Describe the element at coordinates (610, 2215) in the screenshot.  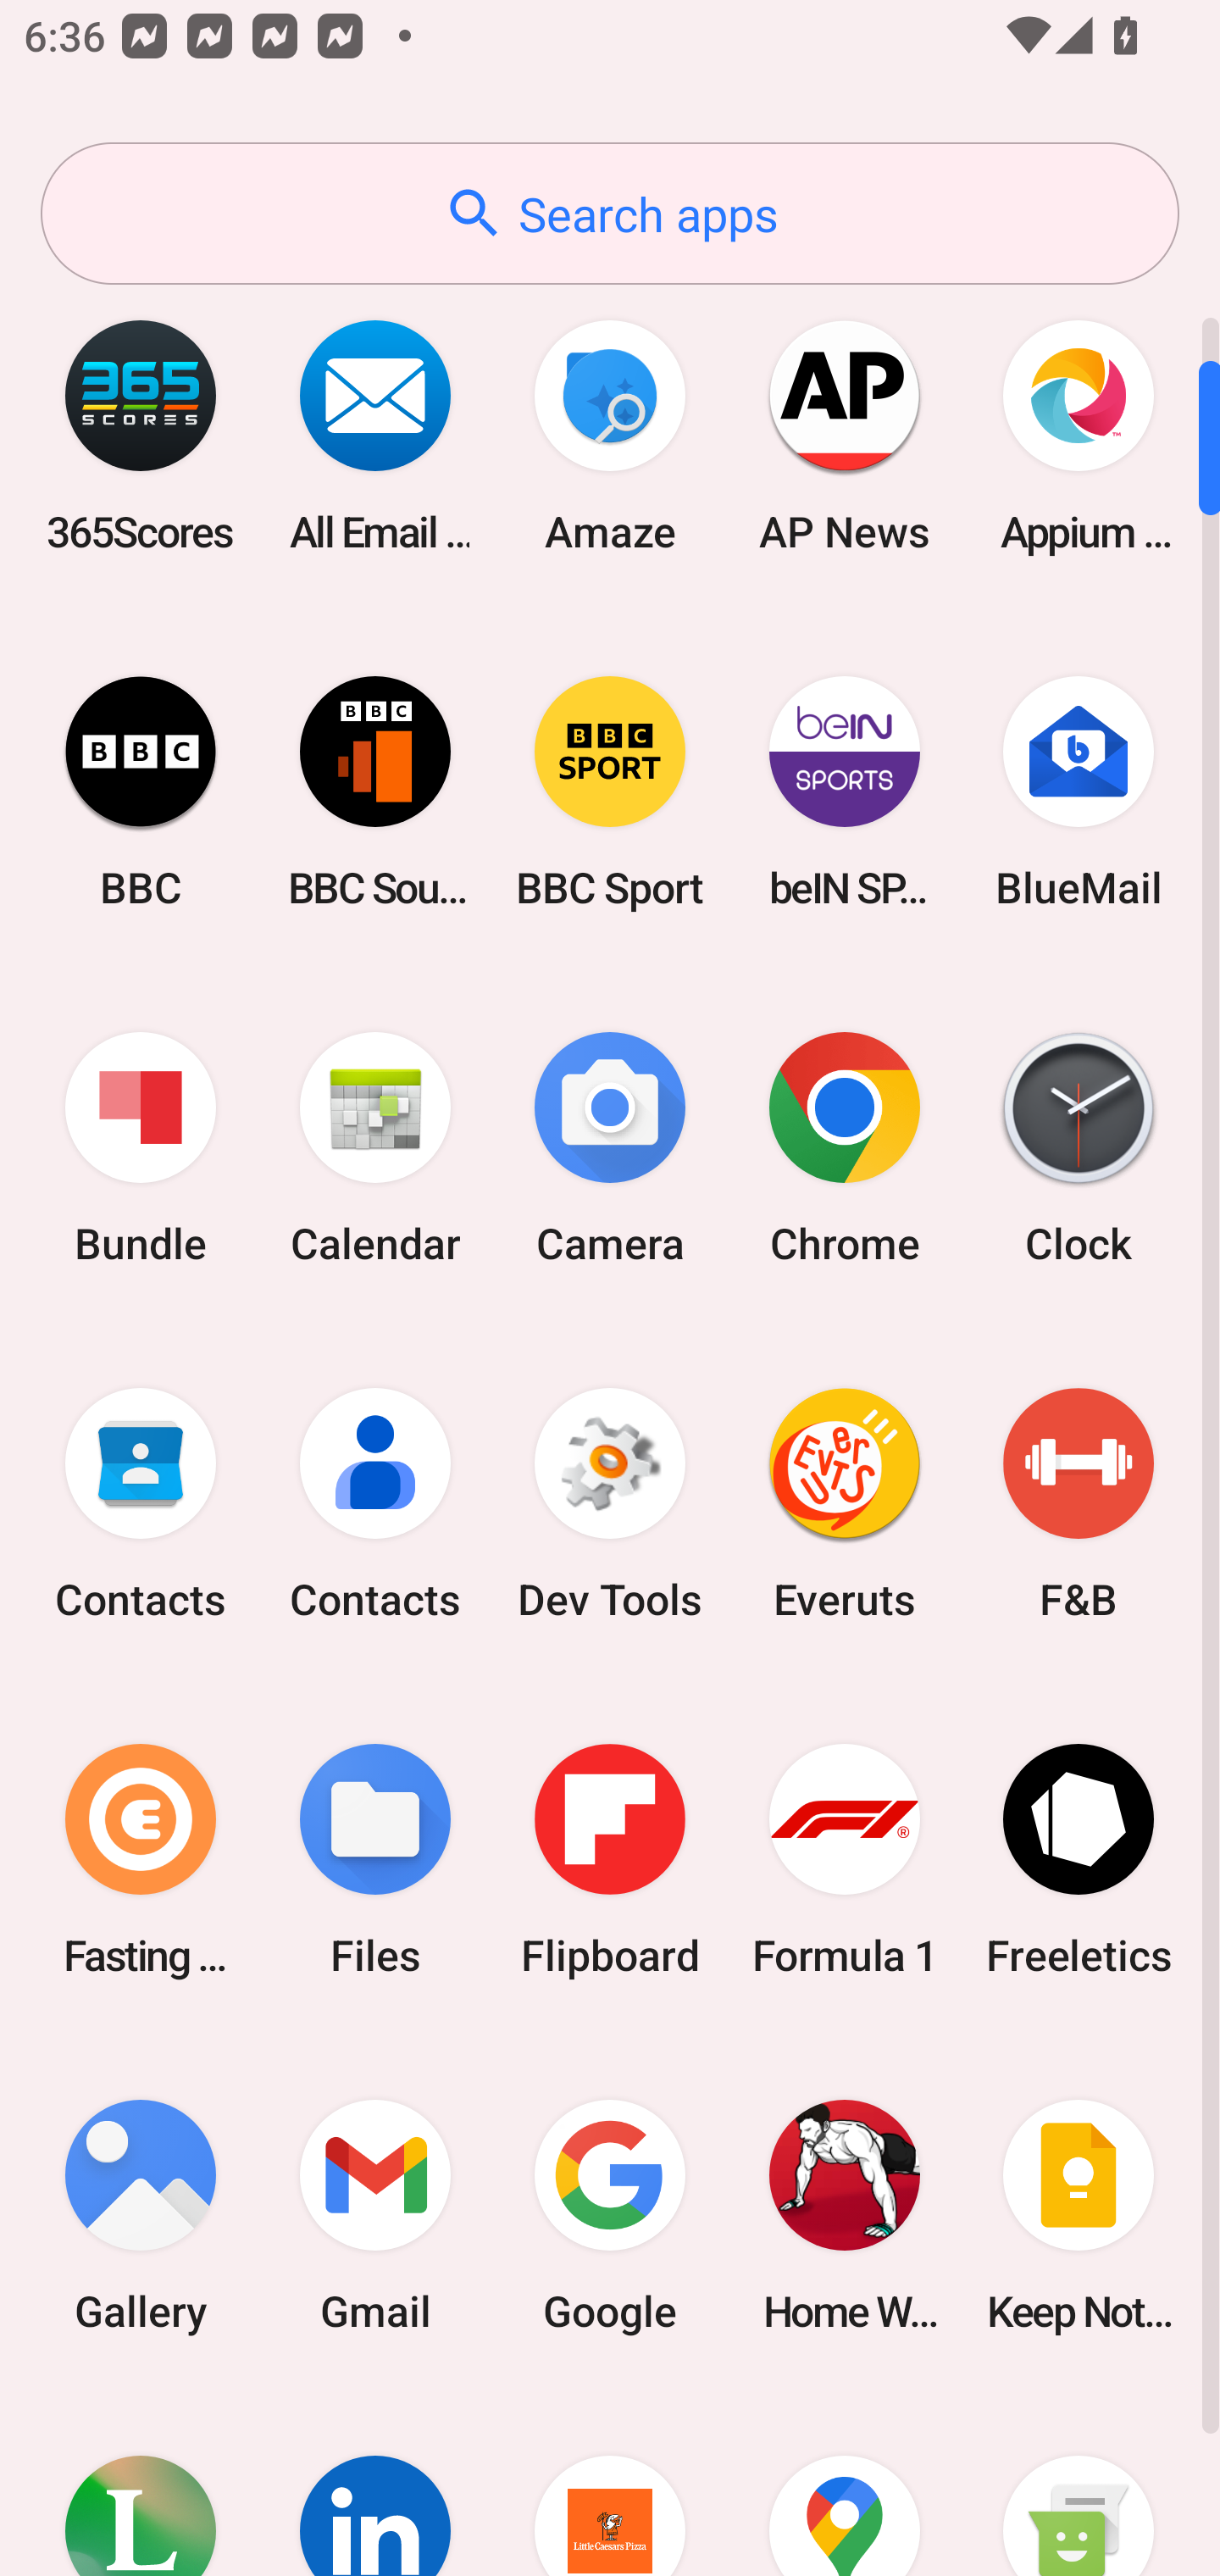
I see `Google` at that location.